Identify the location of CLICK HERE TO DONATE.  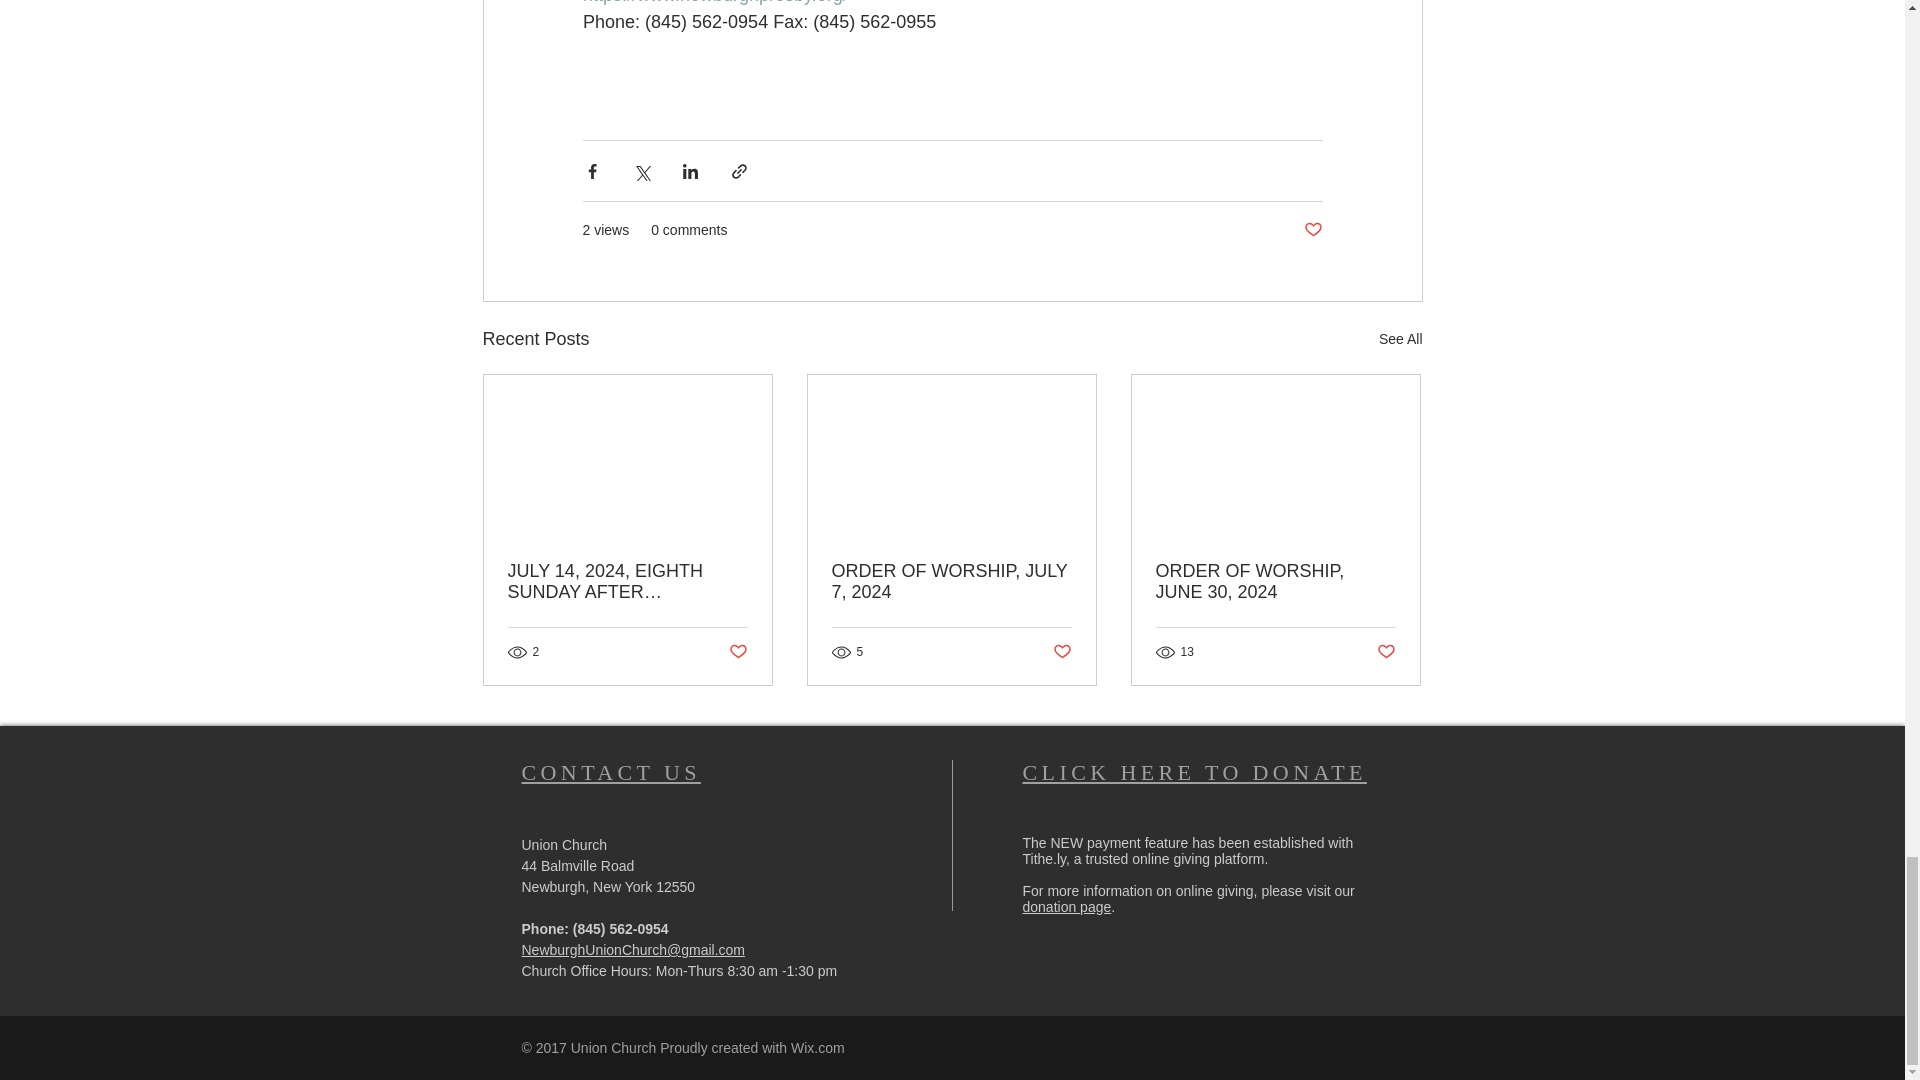
(1193, 772).